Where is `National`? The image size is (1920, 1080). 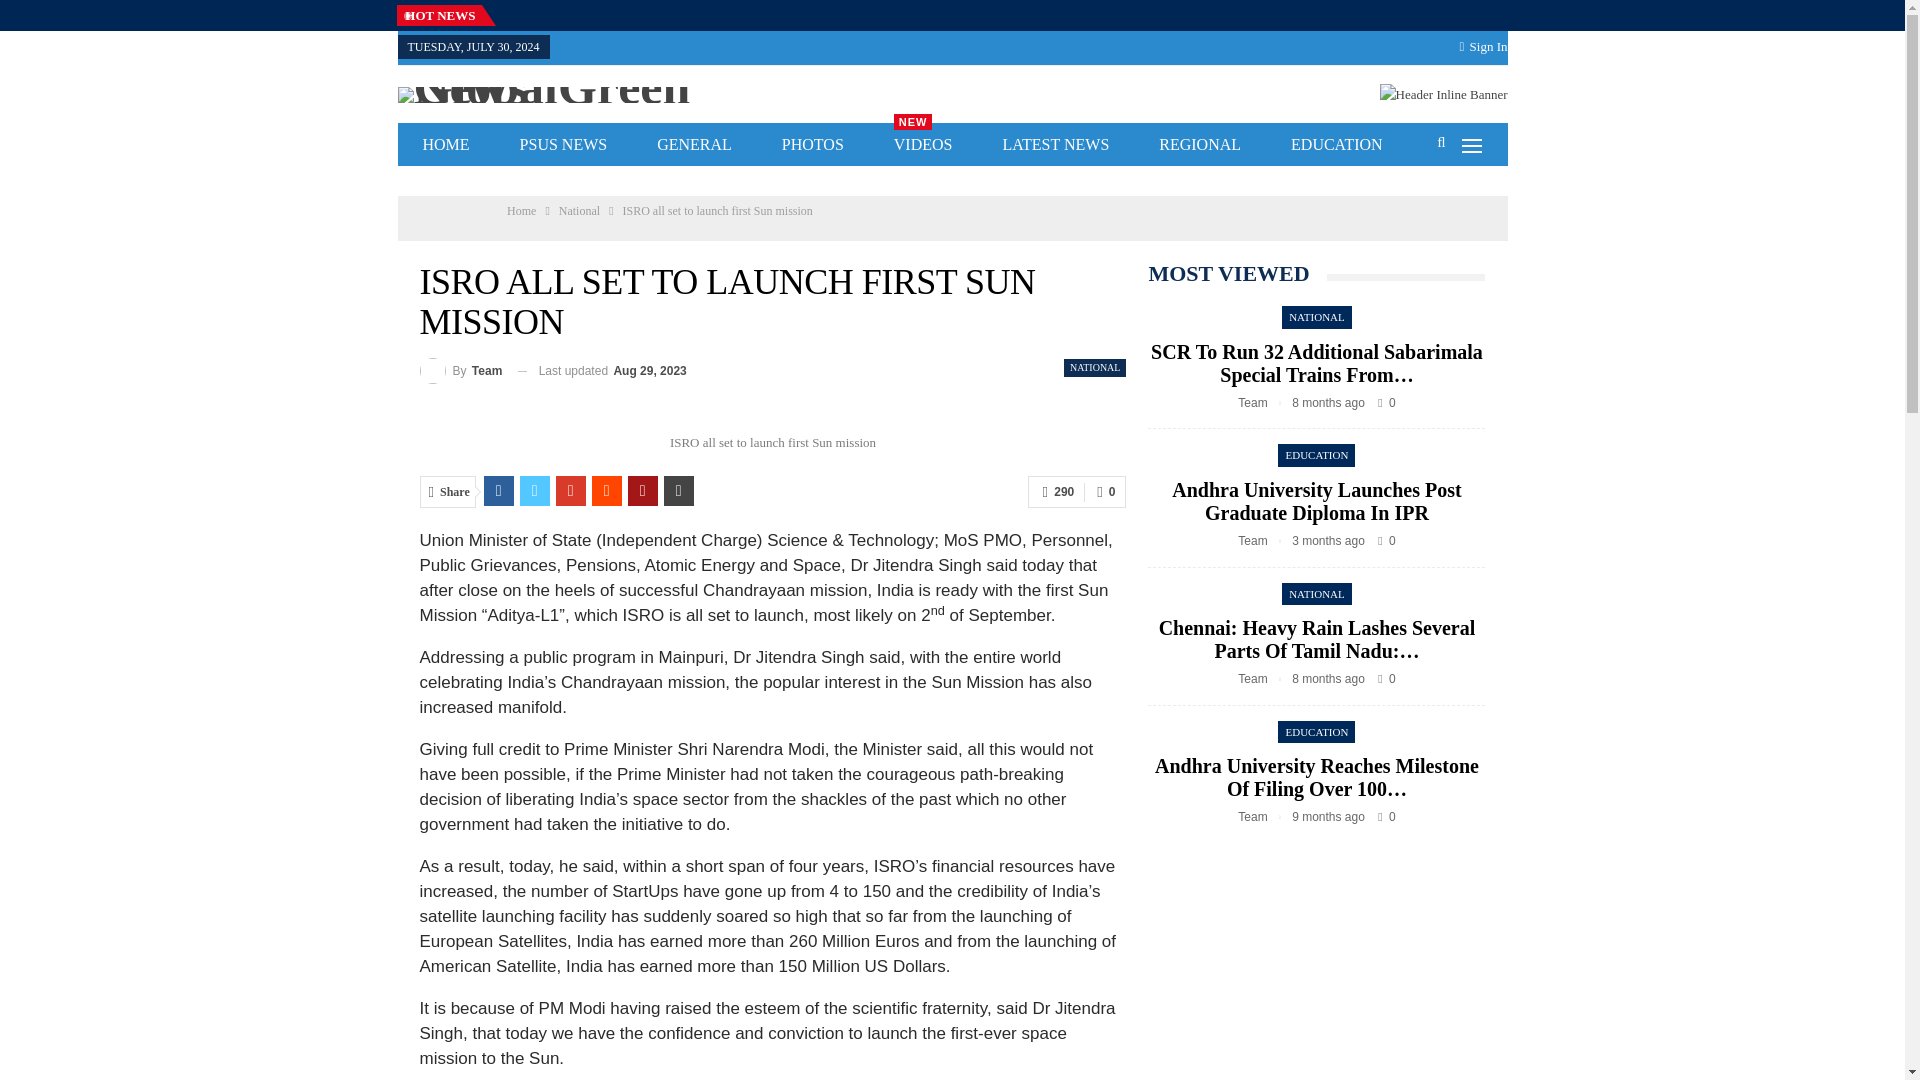 National is located at coordinates (564, 144).